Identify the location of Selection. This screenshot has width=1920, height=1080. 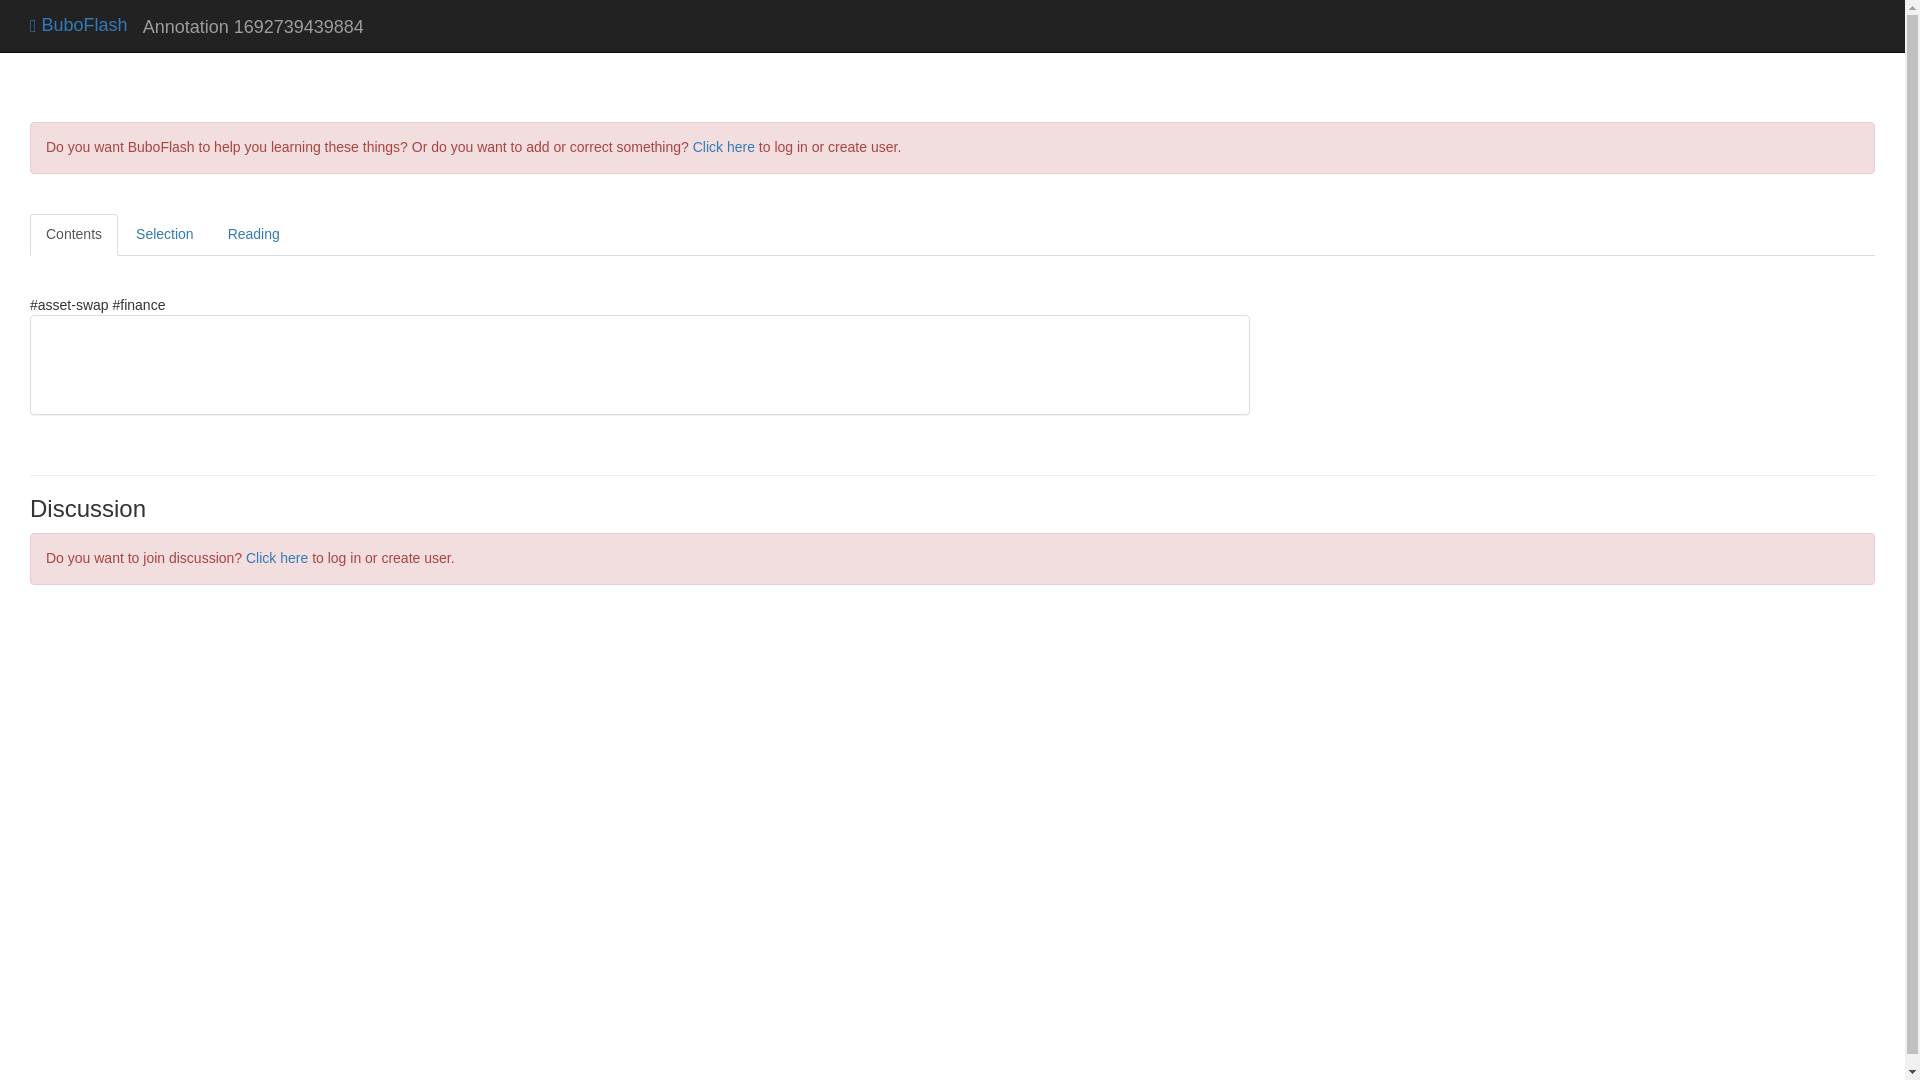
(164, 234).